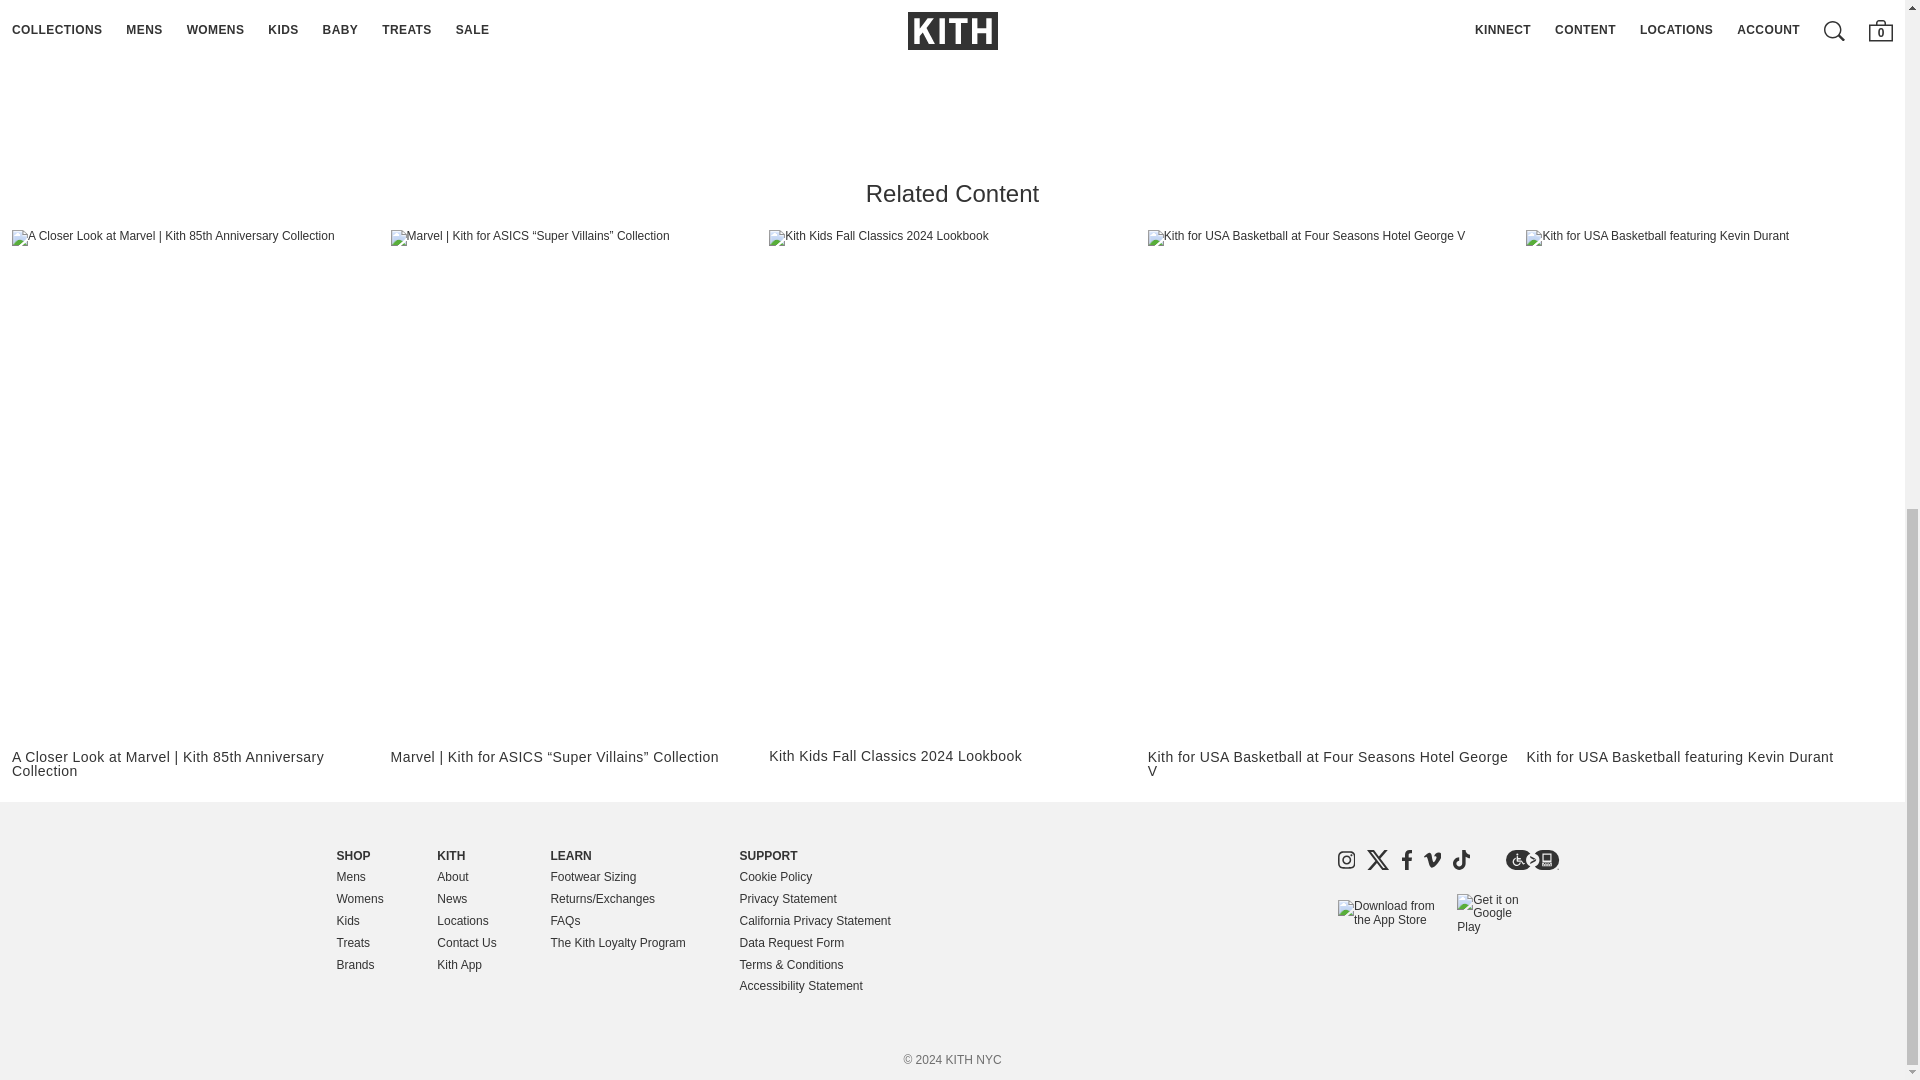 Image resolution: width=1920 pixels, height=1080 pixels. What do you see at coordinates (1432, 860) in the screenshot?
I see `Vimeo` at bounding box center [1432, 860].